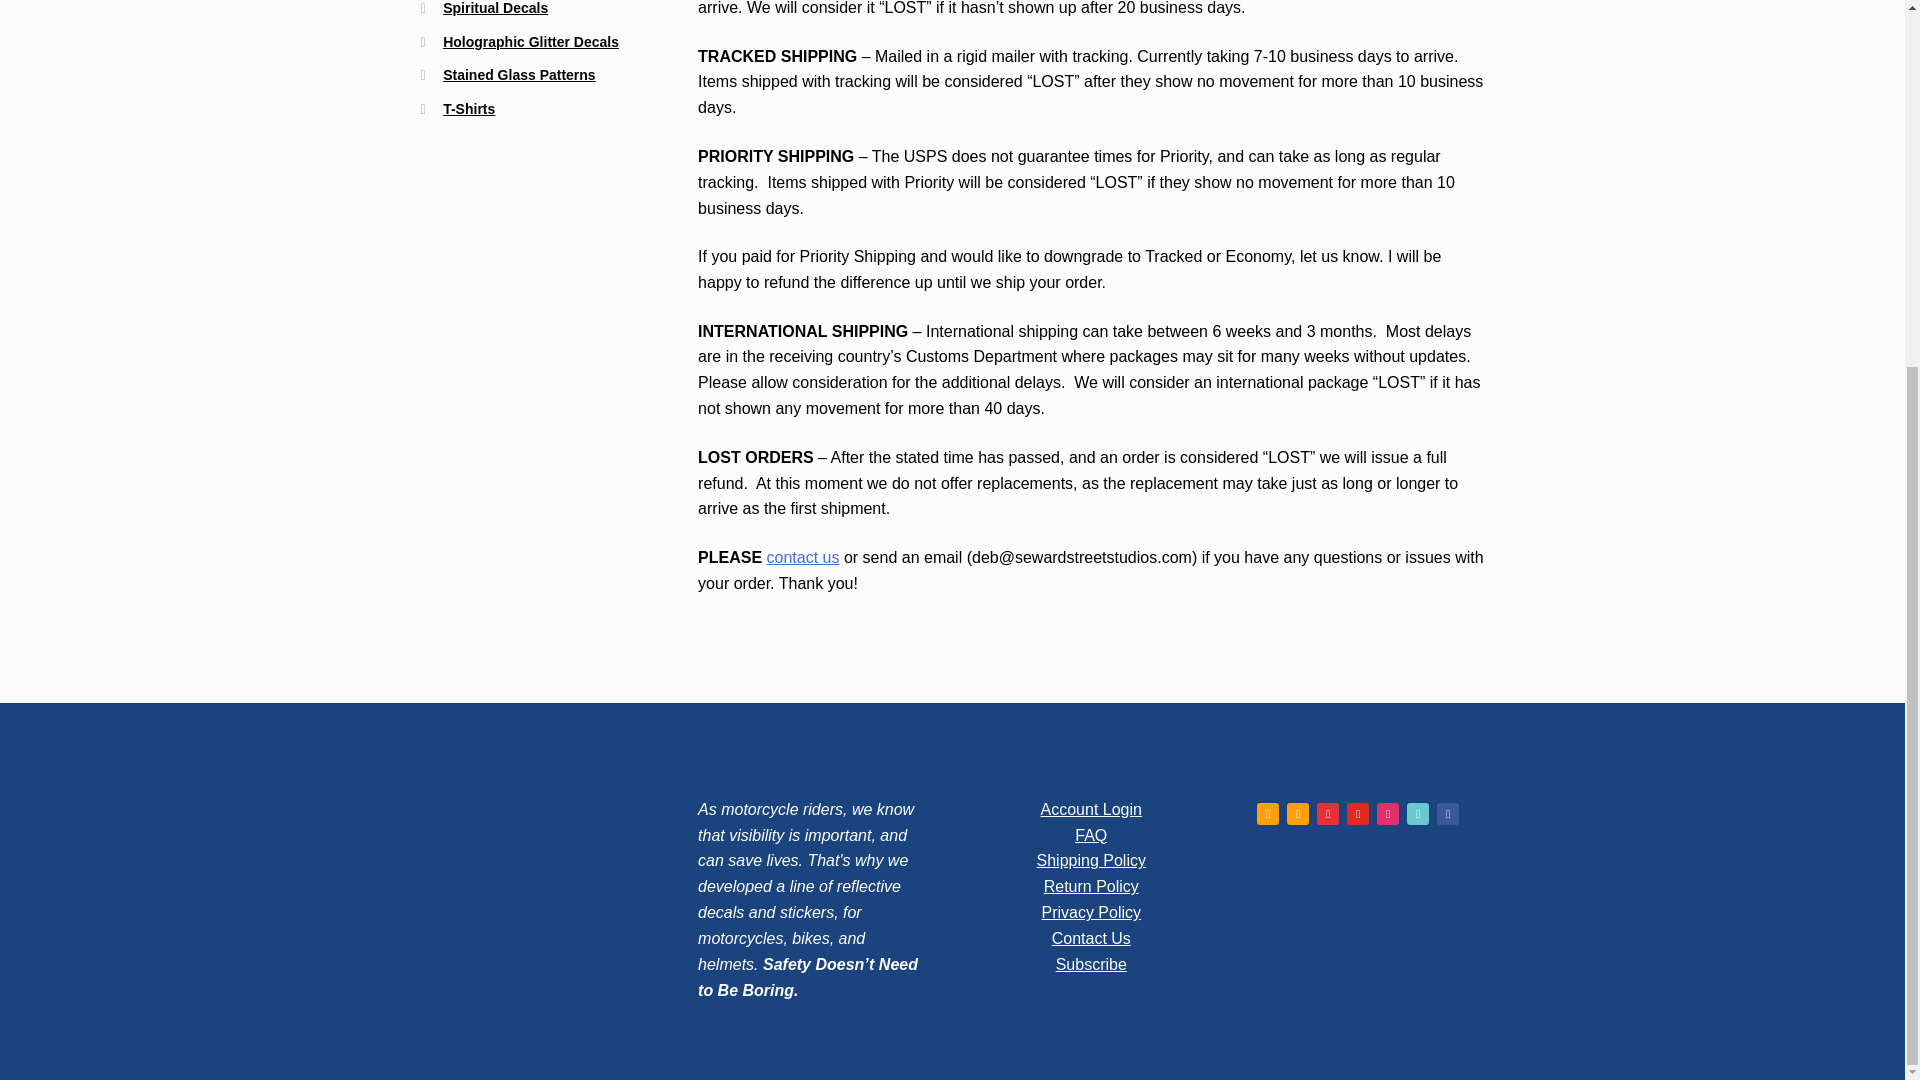 This screenshot has width=1920, height=1080. Describe the element at coordinates (1448, 812) in the screenshot. I see `Default Label` at that location.